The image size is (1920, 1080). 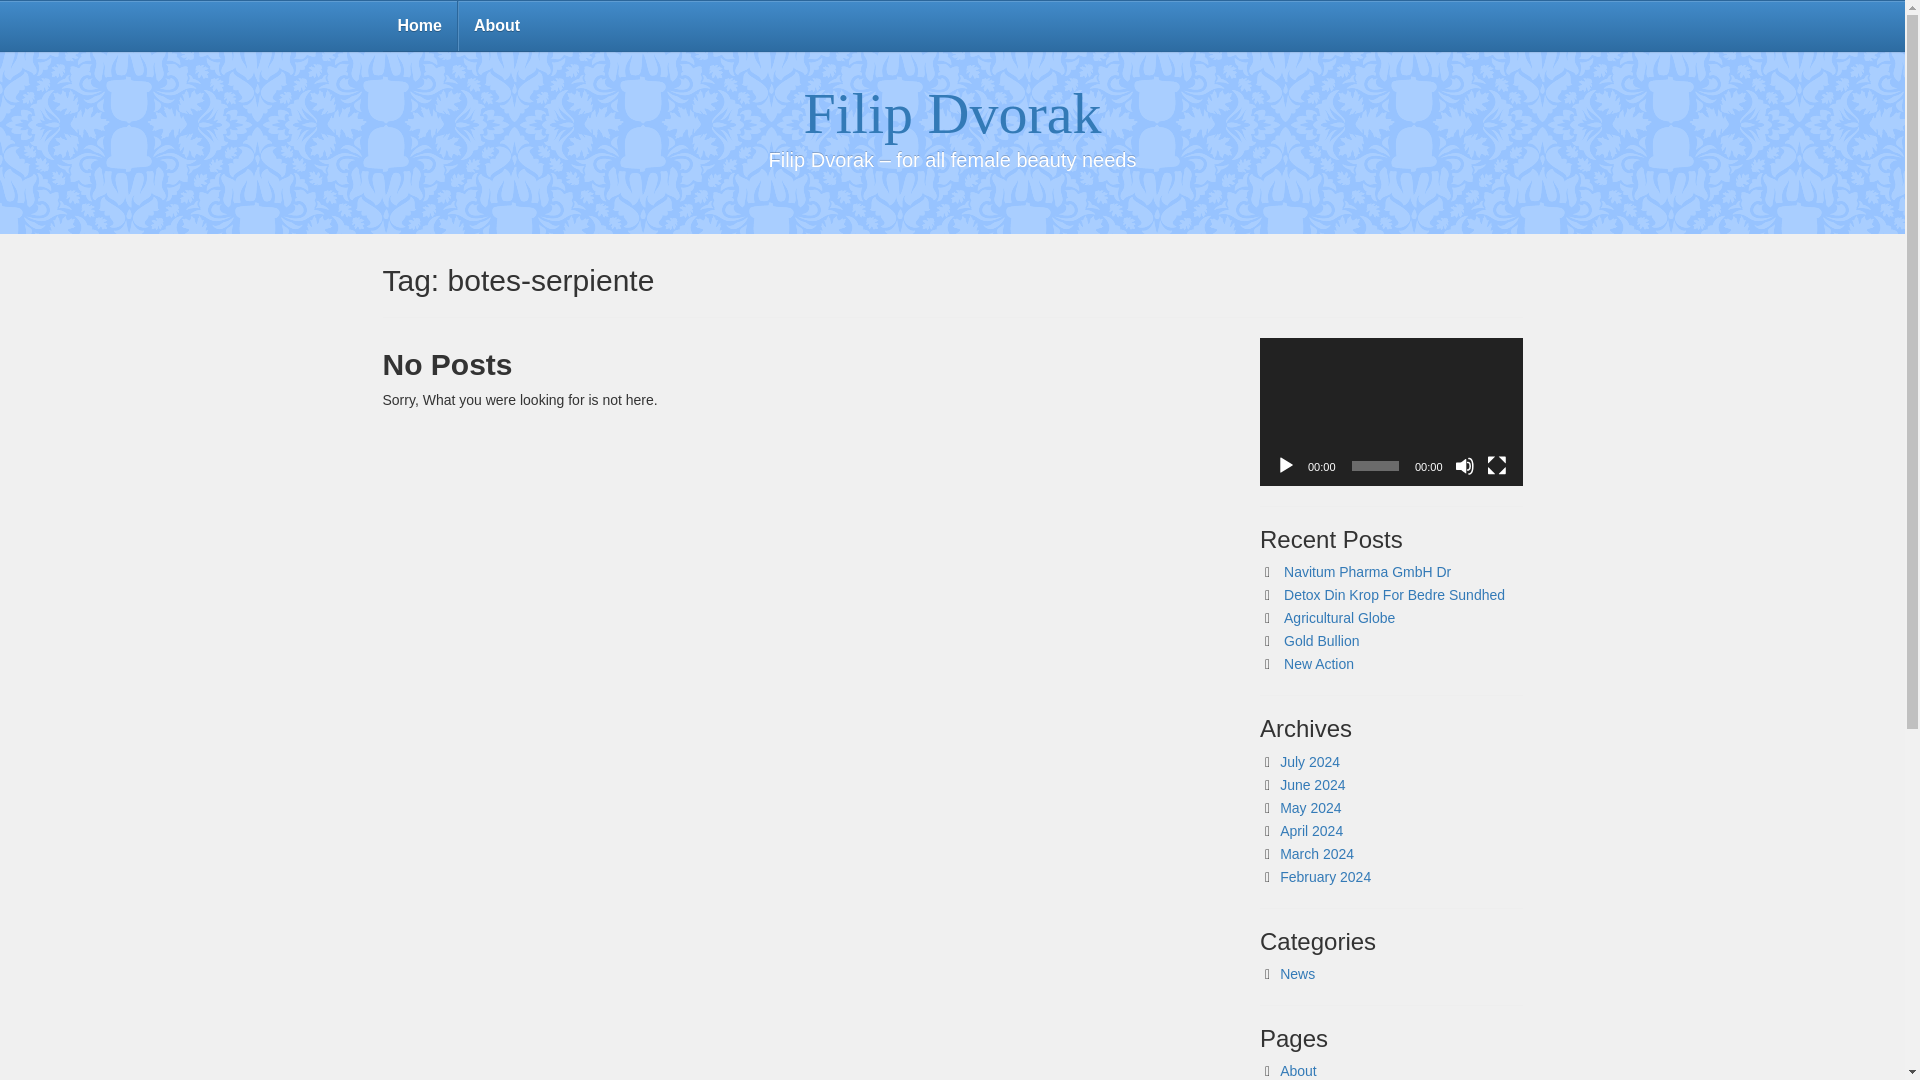 What do you see at coordinates (1312, 784) in the screenshot?
I see `June 2024` at bounding box center [1312, 784].